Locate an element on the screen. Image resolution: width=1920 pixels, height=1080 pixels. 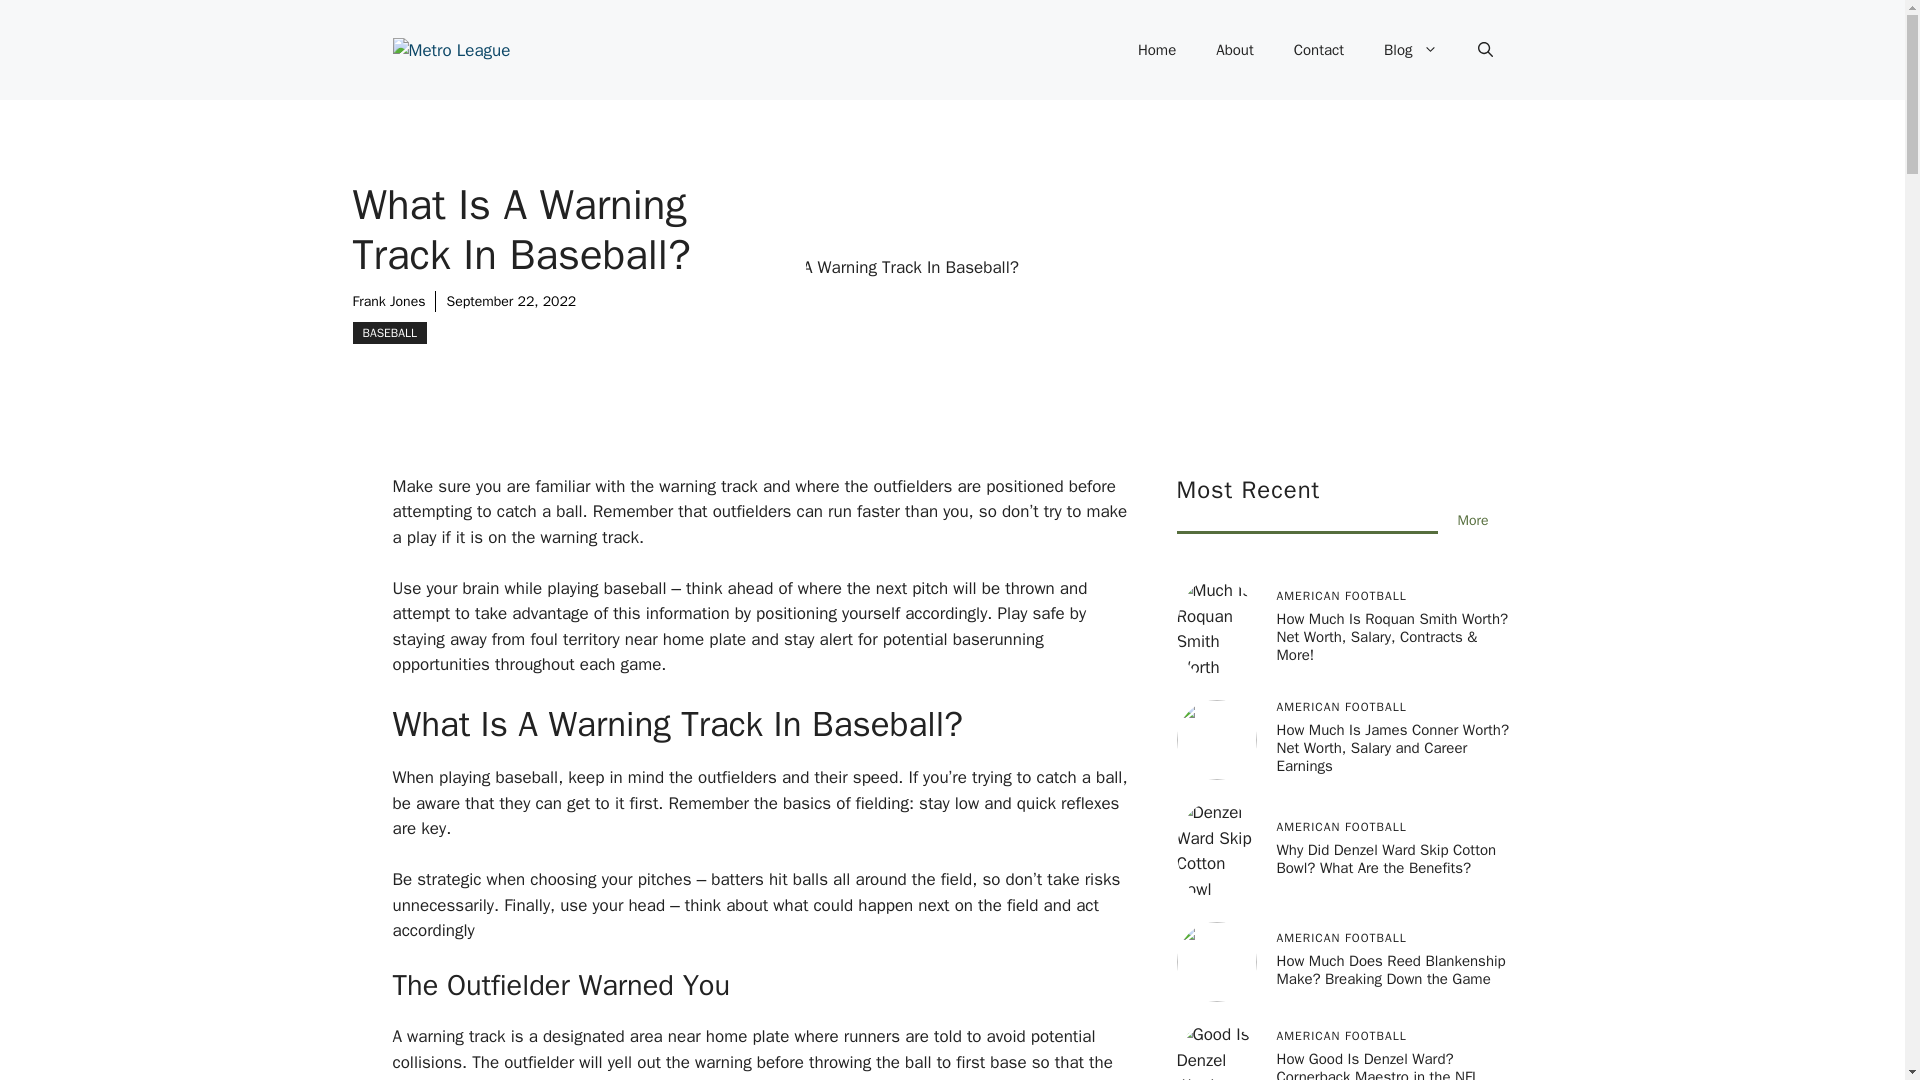
Blog is located at coordinates (1410, 50).